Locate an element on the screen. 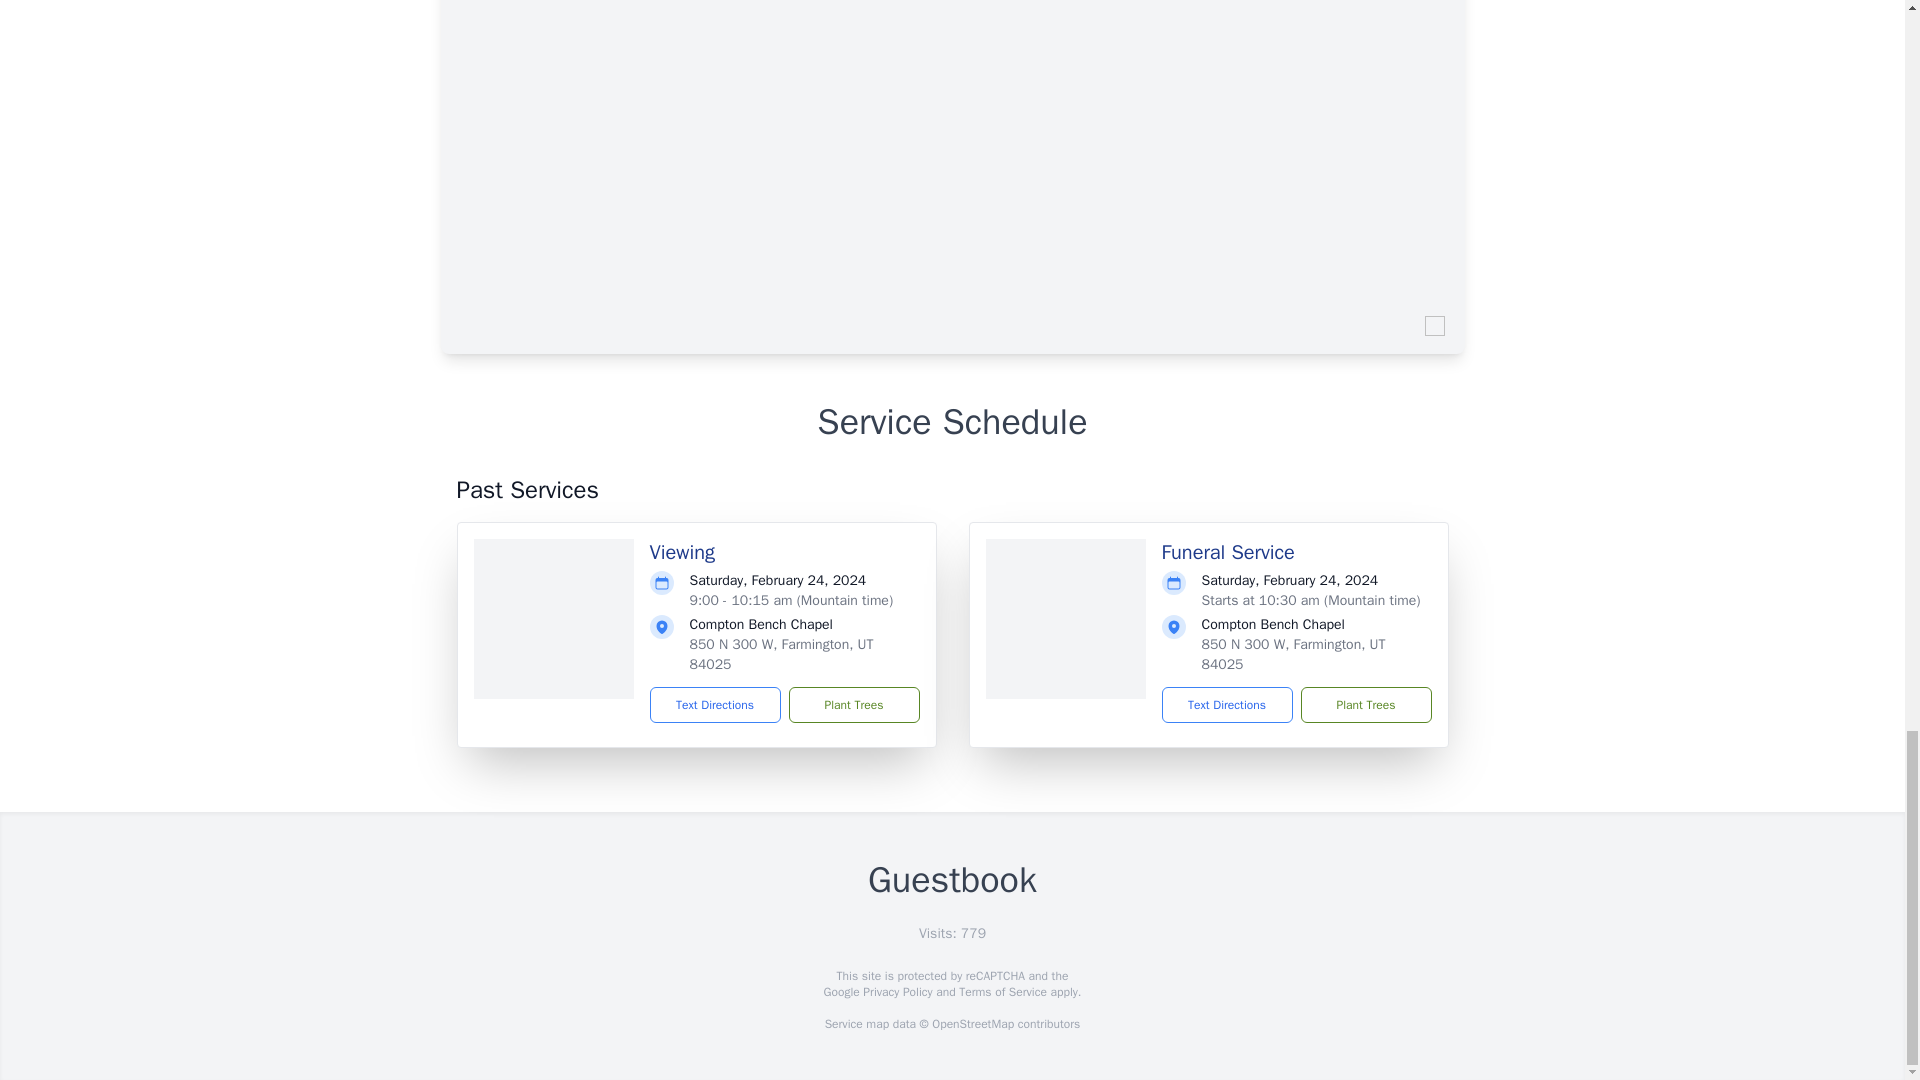 This screenshot has width=1920, height=1080. Plant Trees is located at coordinates (853, 704).